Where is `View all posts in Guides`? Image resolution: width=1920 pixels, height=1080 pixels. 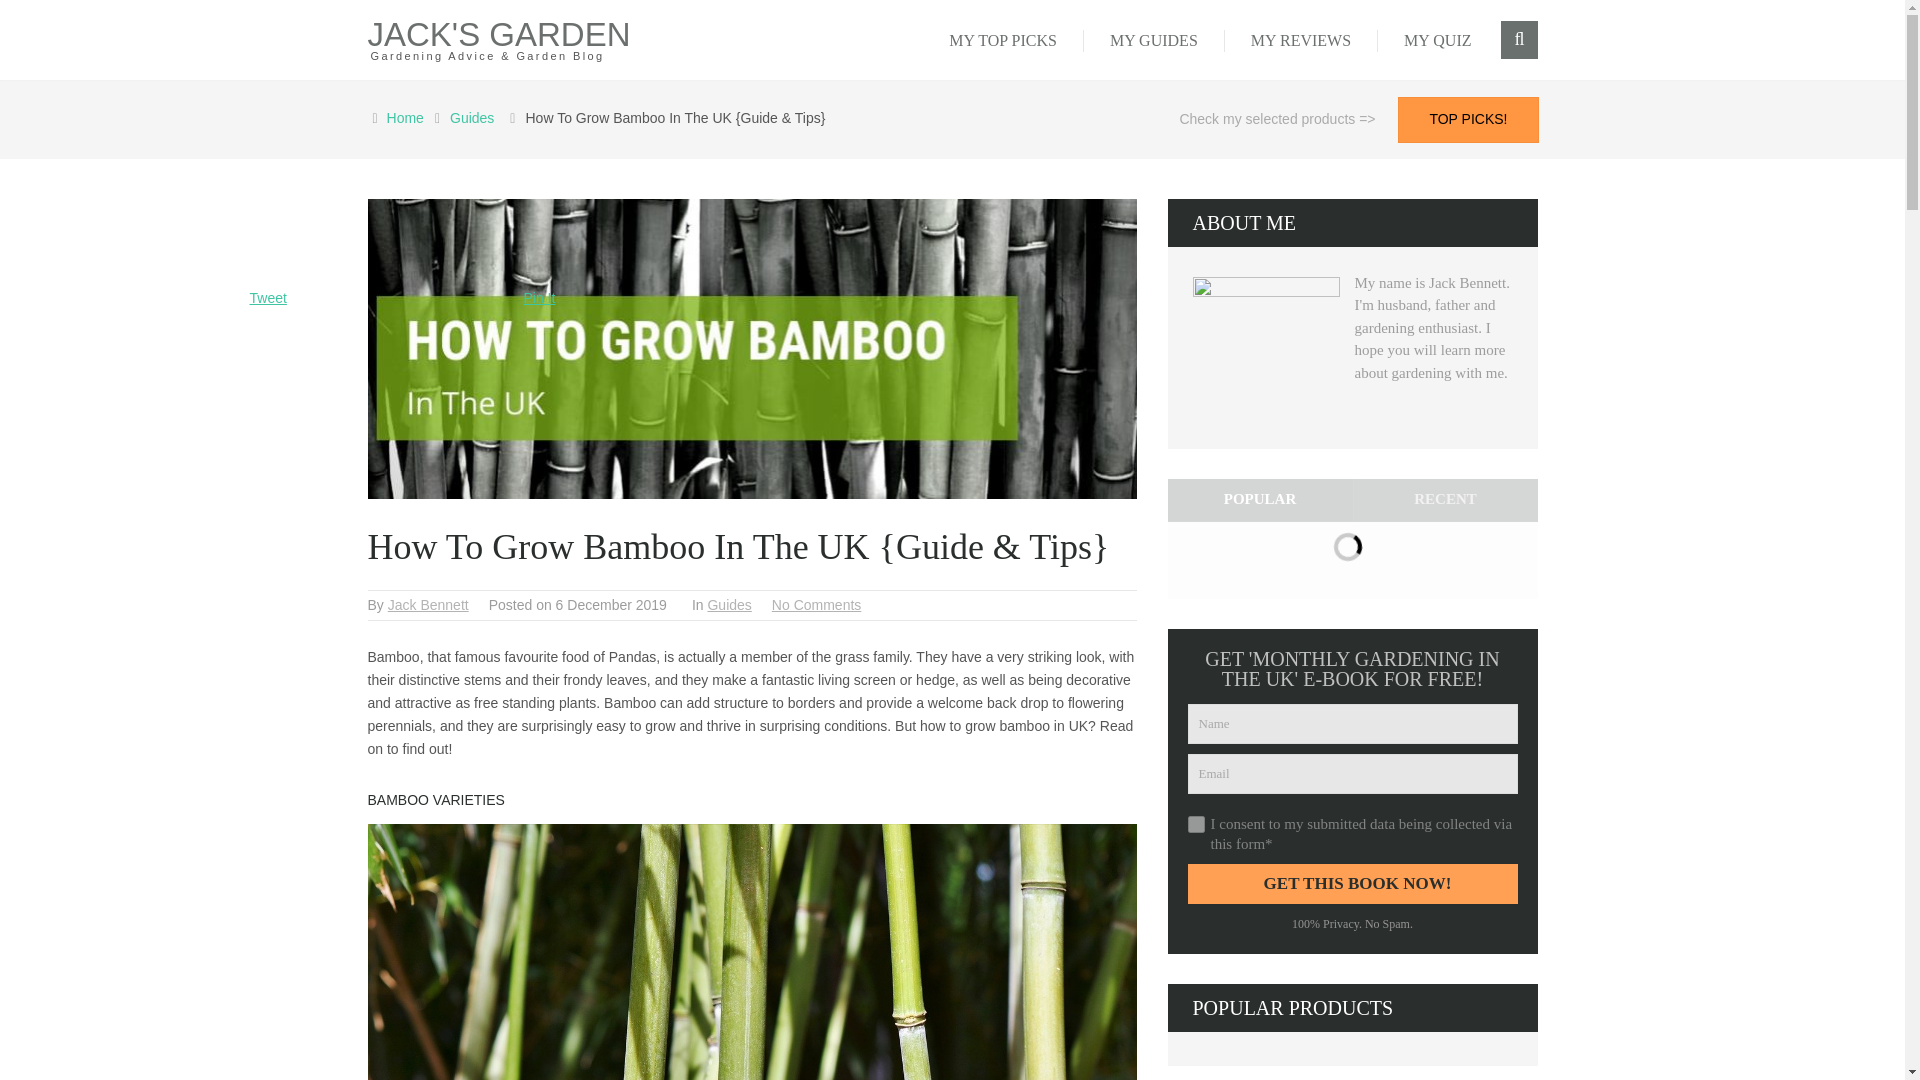 View all posts in Guides is located at coordinates (728, 605).